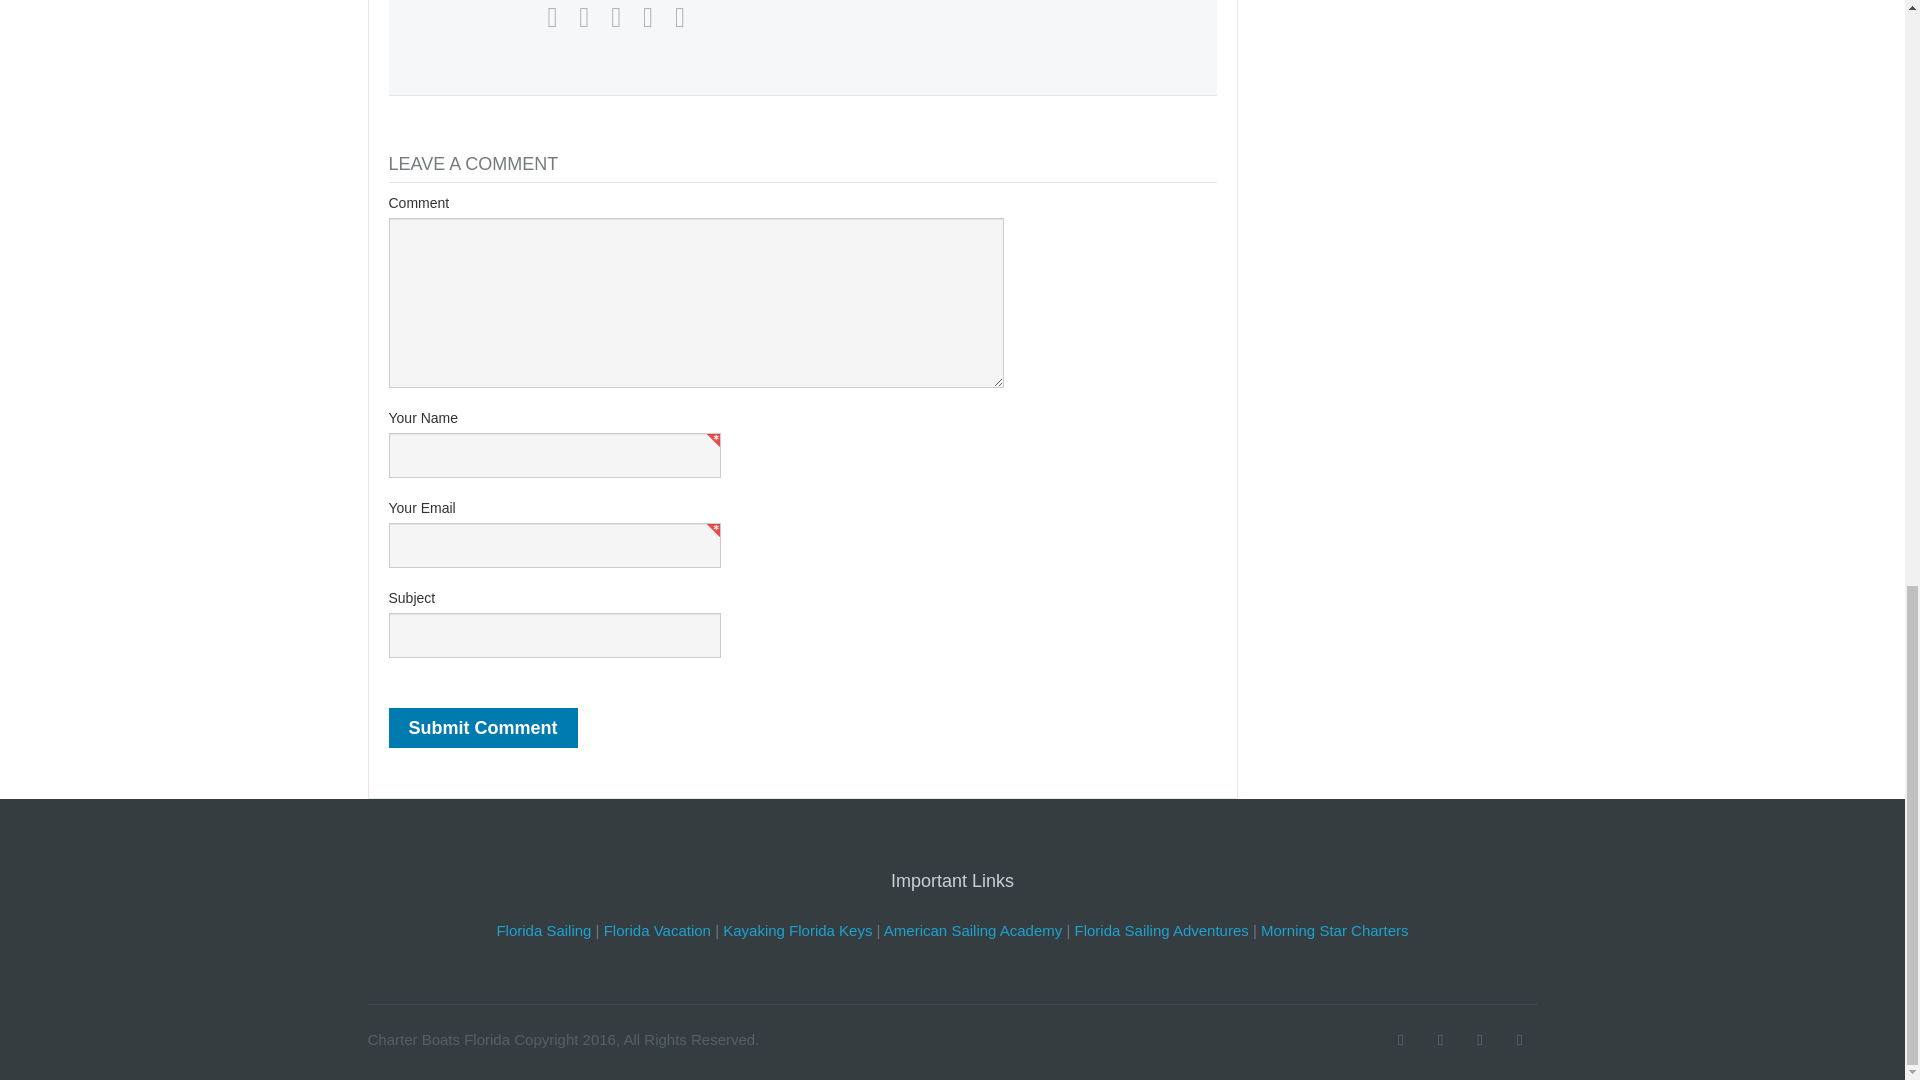  Describe the element at coordinates (797, 930) in the screenshot. I see `Kayaking Florida Keys` at that location.